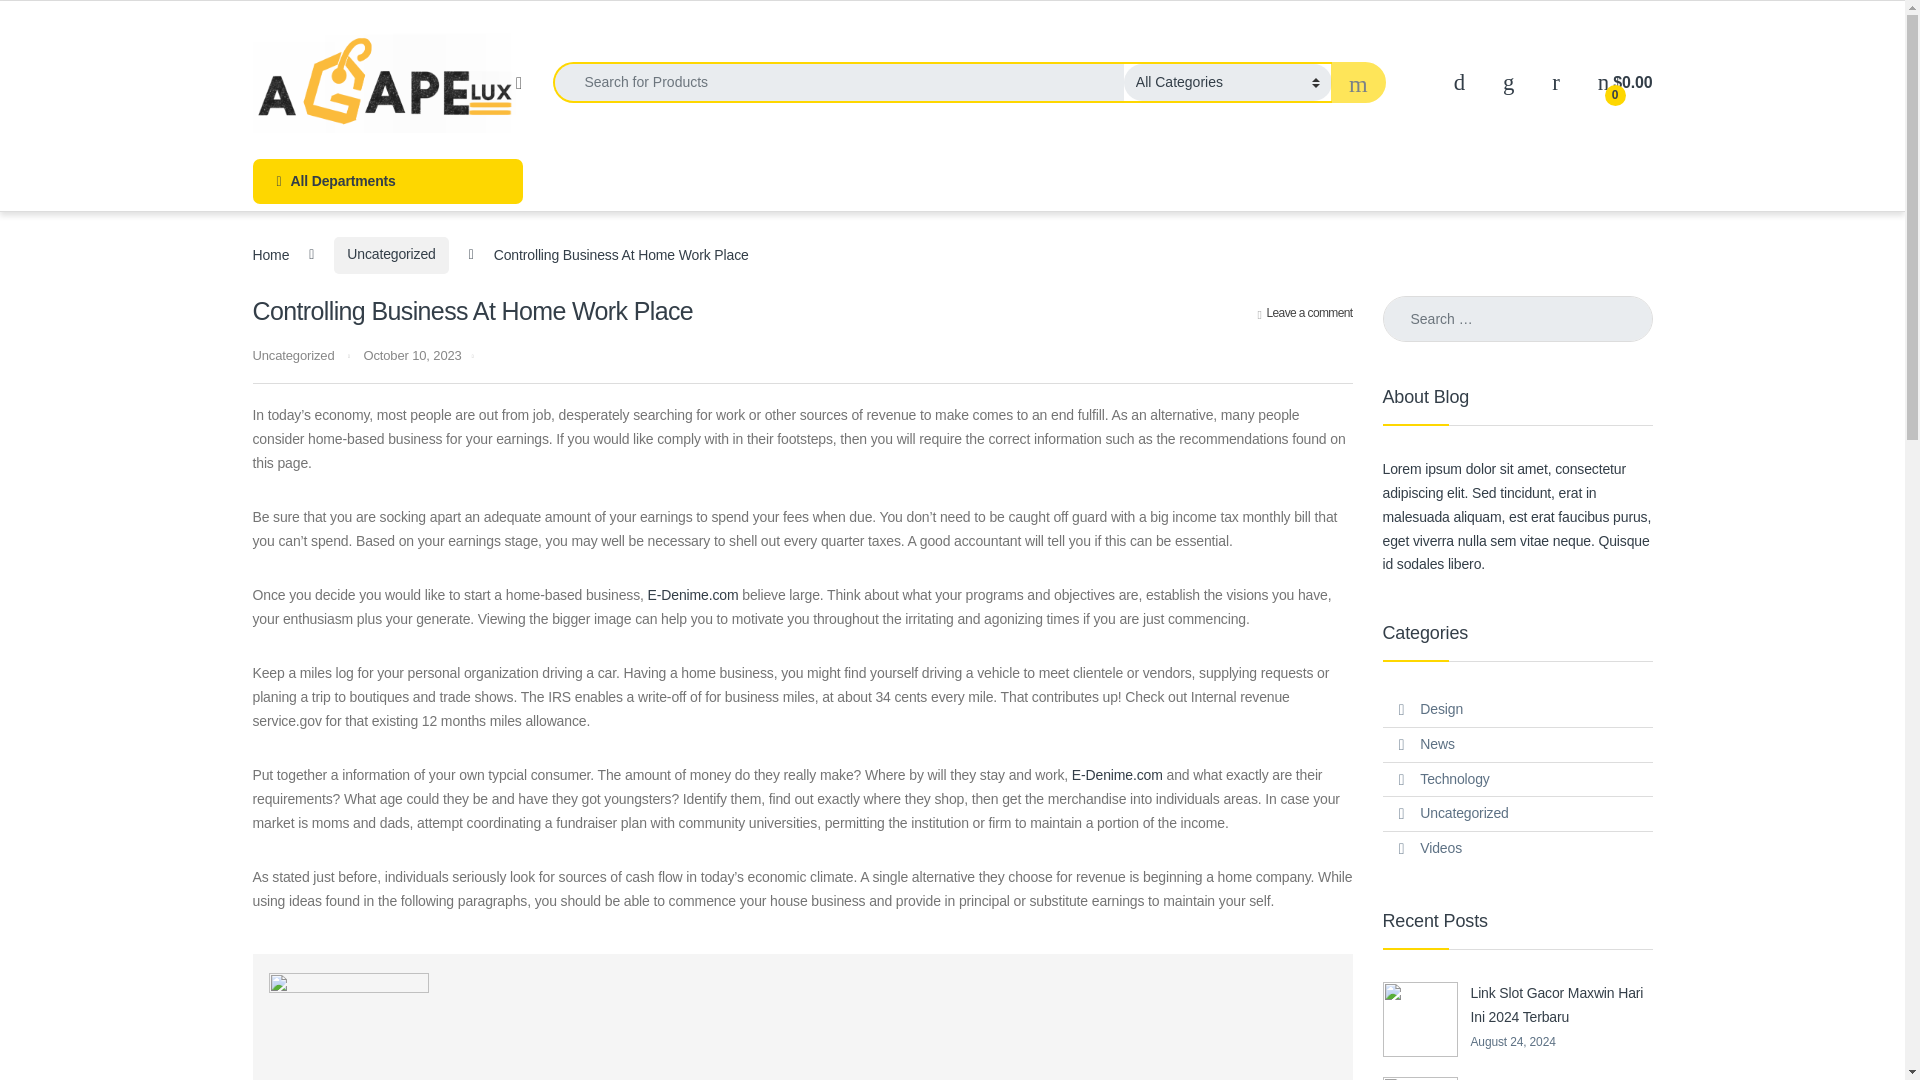 Image resolution: width=1920 pixels, height=1080 pixels. Describe the element at coordinates (1305, 312) in the screenshot. I see `Leave a comment` at that location.